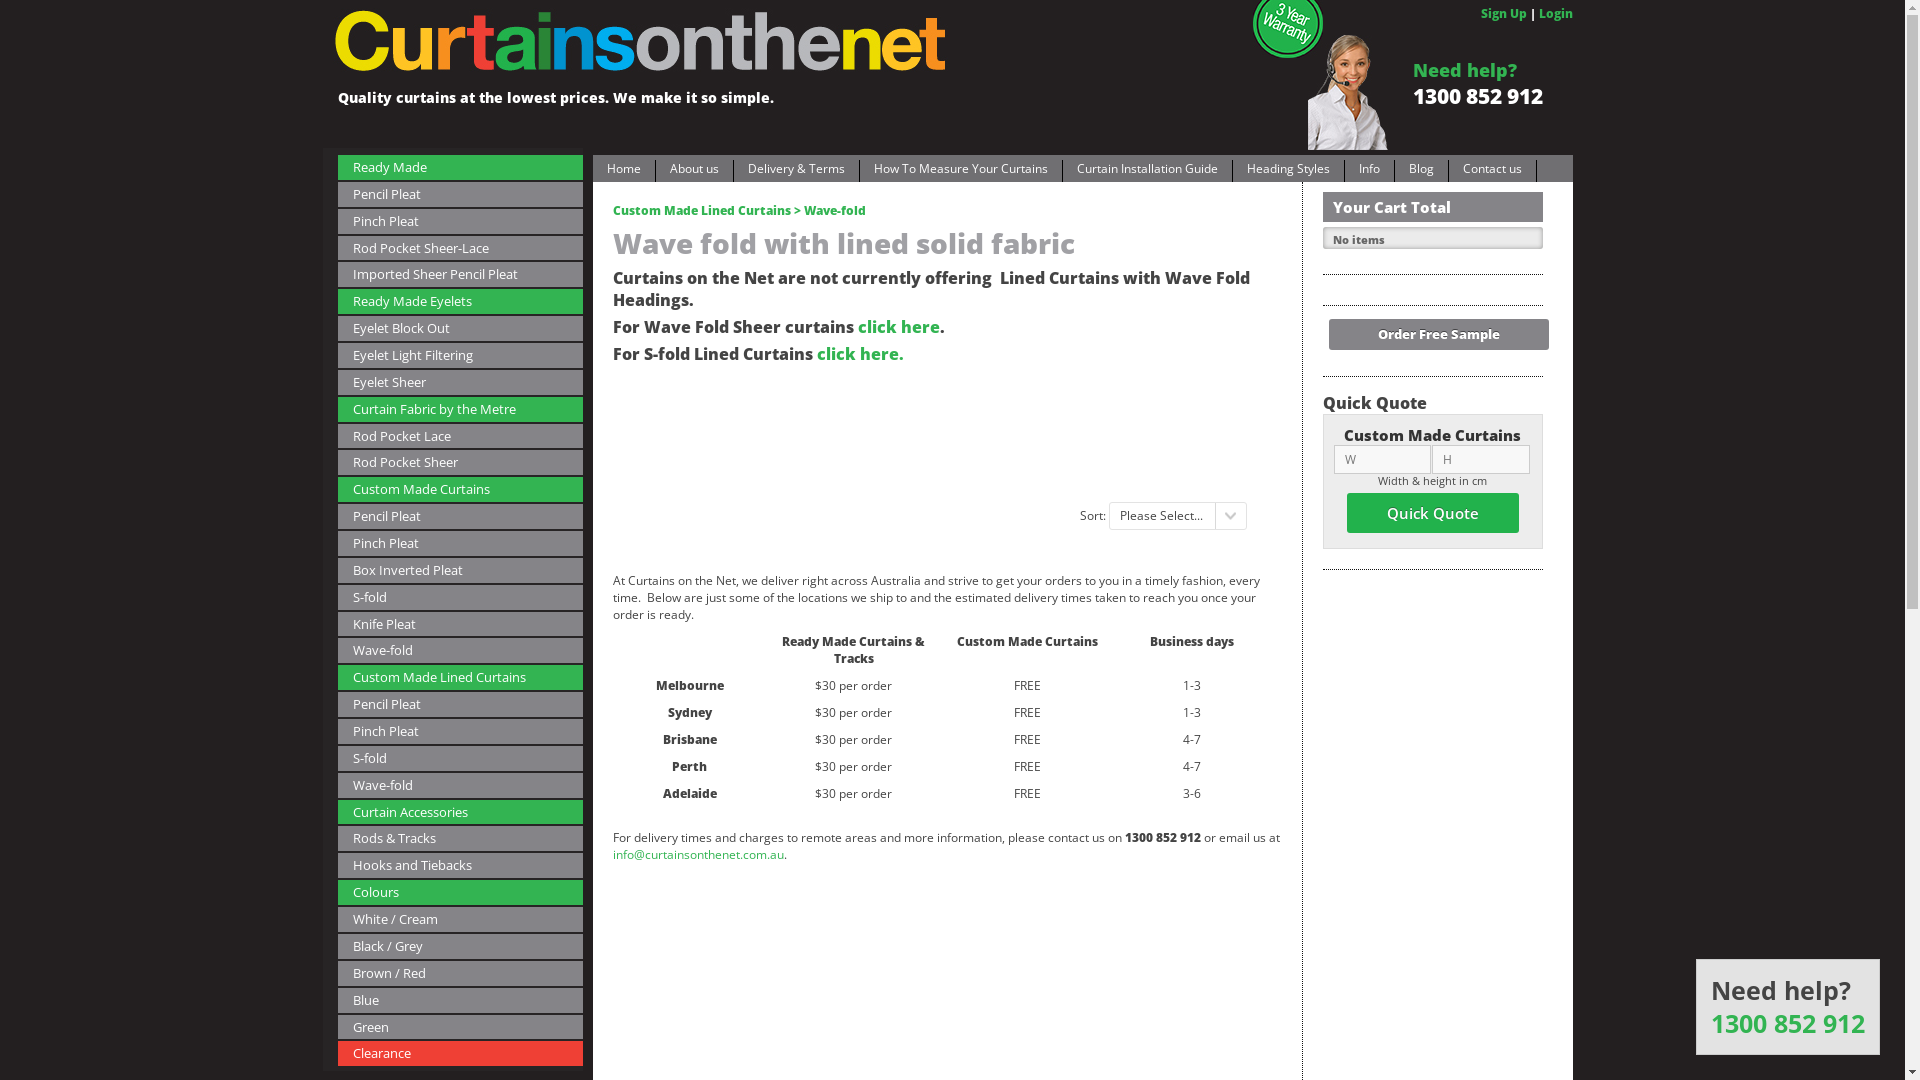  Describe the element at coordinates (698, 854) in the screenshot. I see `info@curtainsonthenet.com.au` at that location.